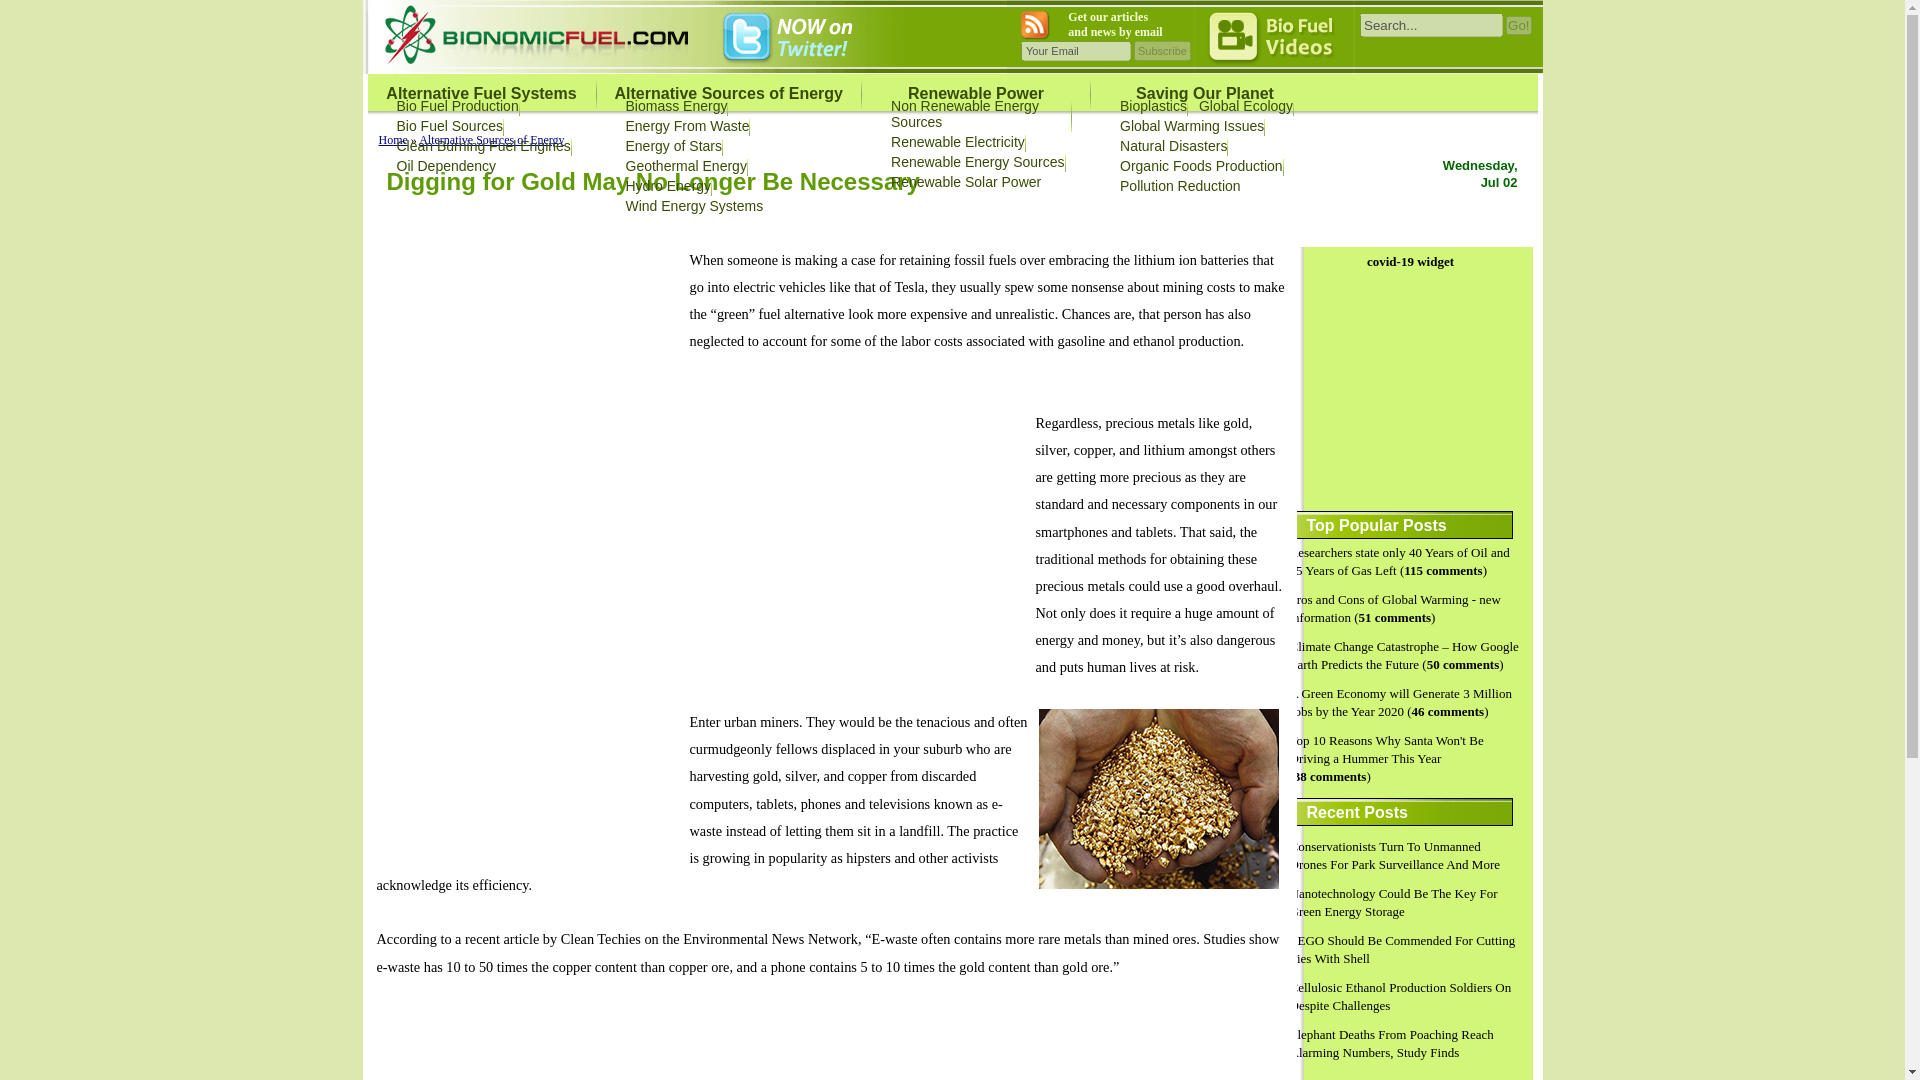  I want to click on Renewable Electricity, so click(958, 142).